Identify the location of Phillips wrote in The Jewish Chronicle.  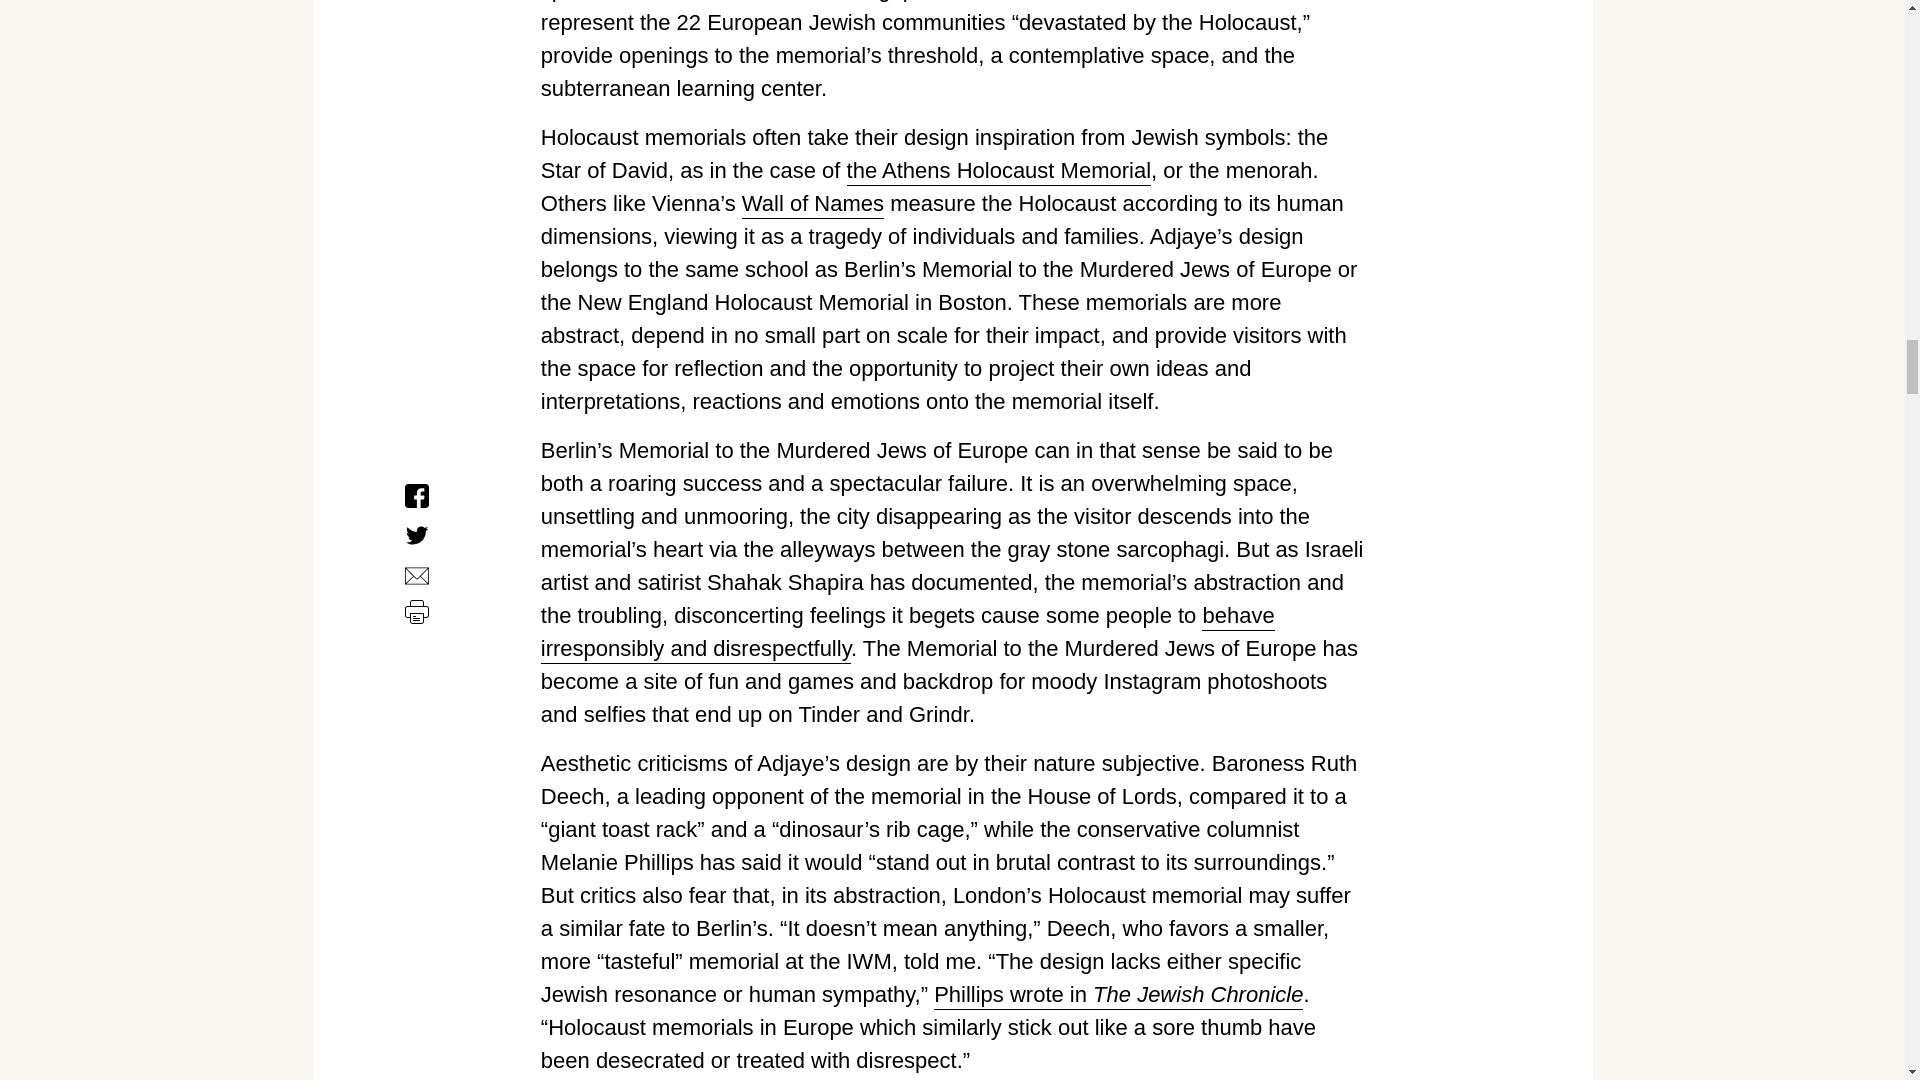
(1118, 994).